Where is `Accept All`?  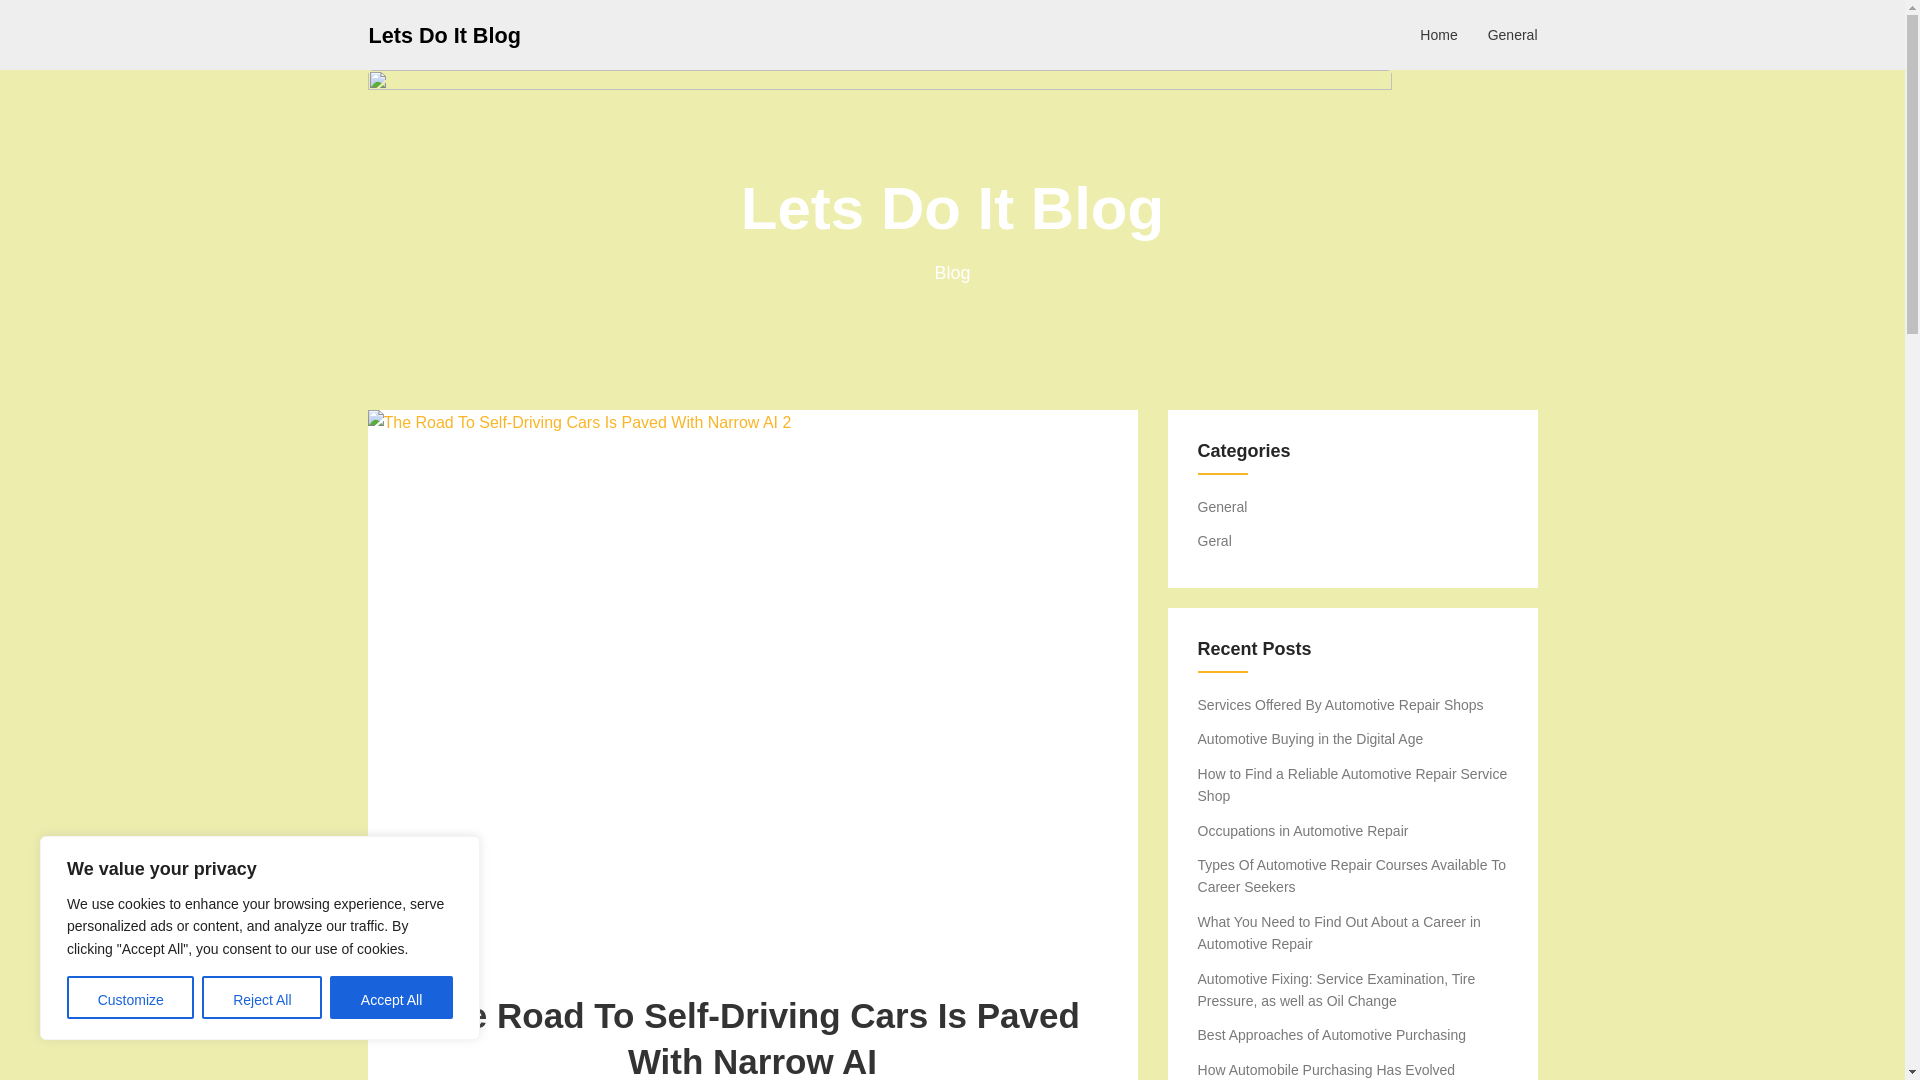
Accept All is located at coordinates (392, 998).